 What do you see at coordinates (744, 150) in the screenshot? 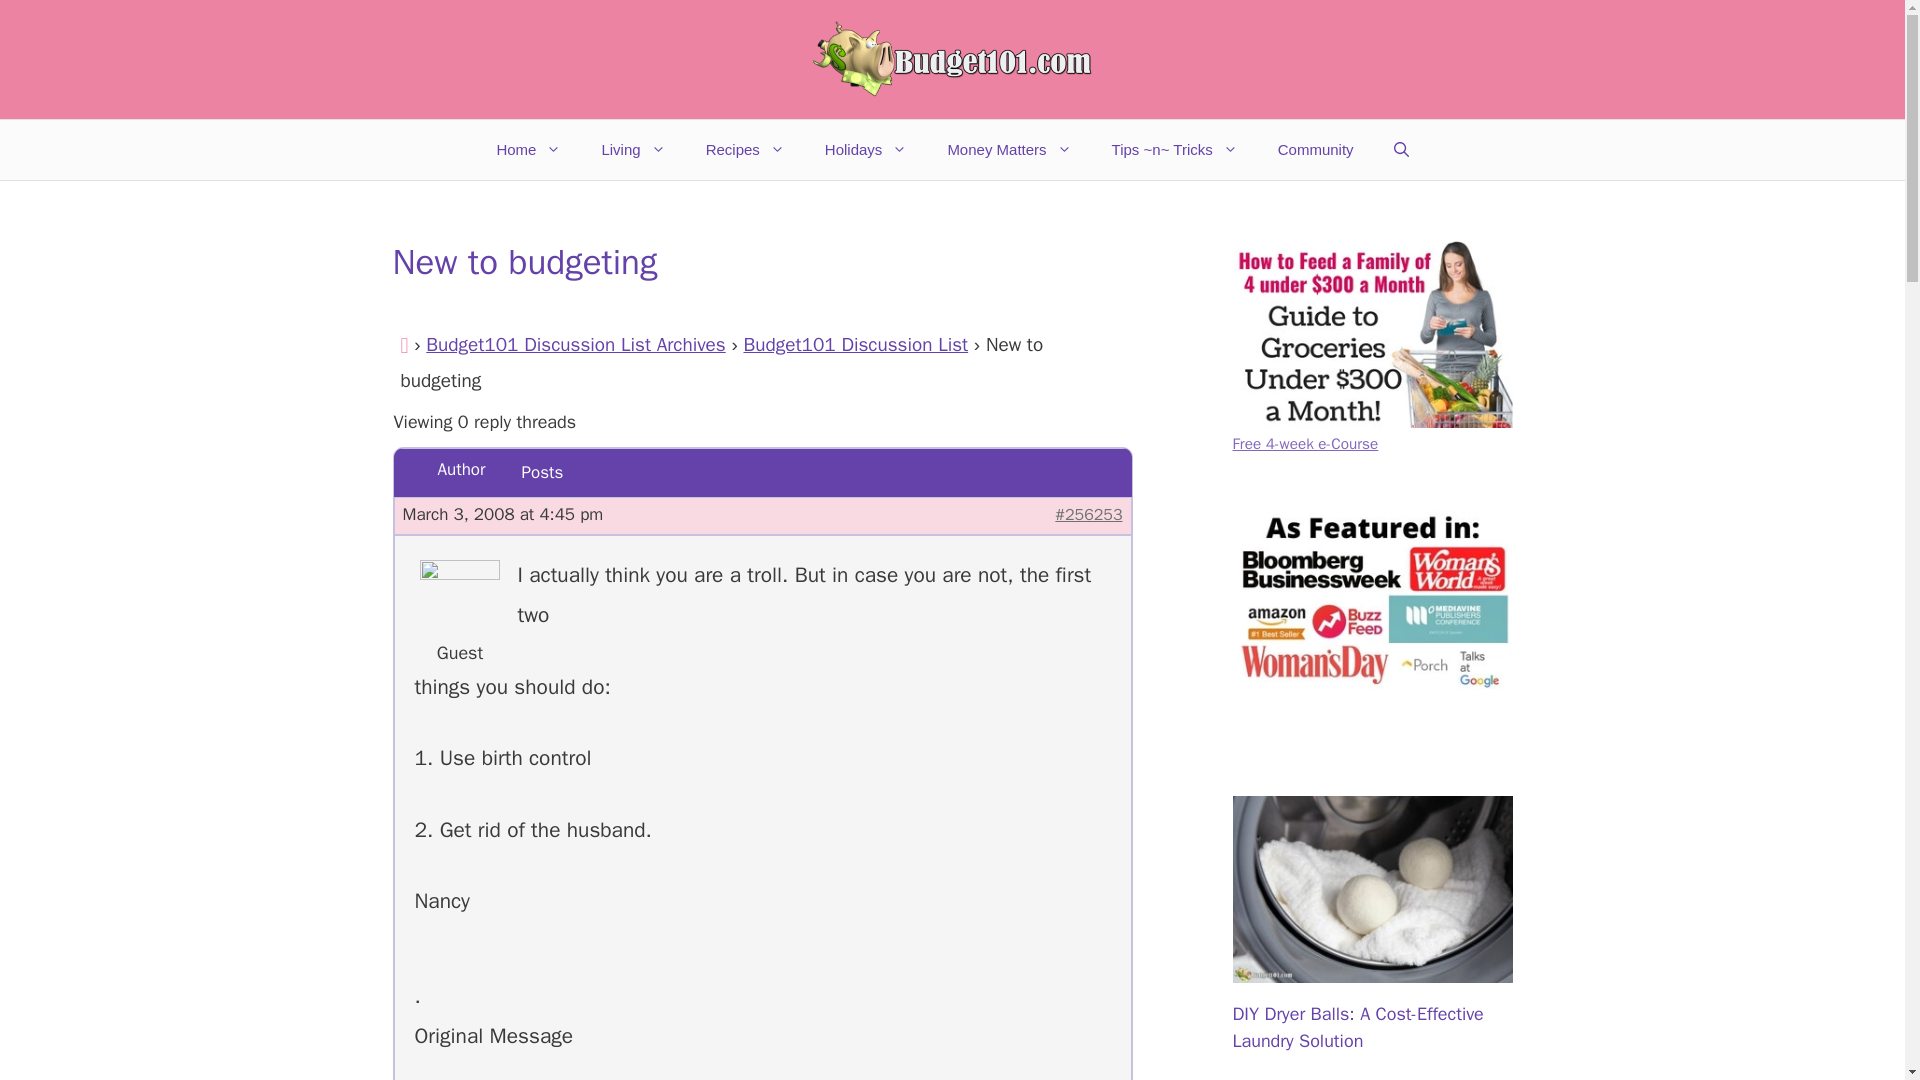
I see `Recipes` at bounding box center [744, 150].